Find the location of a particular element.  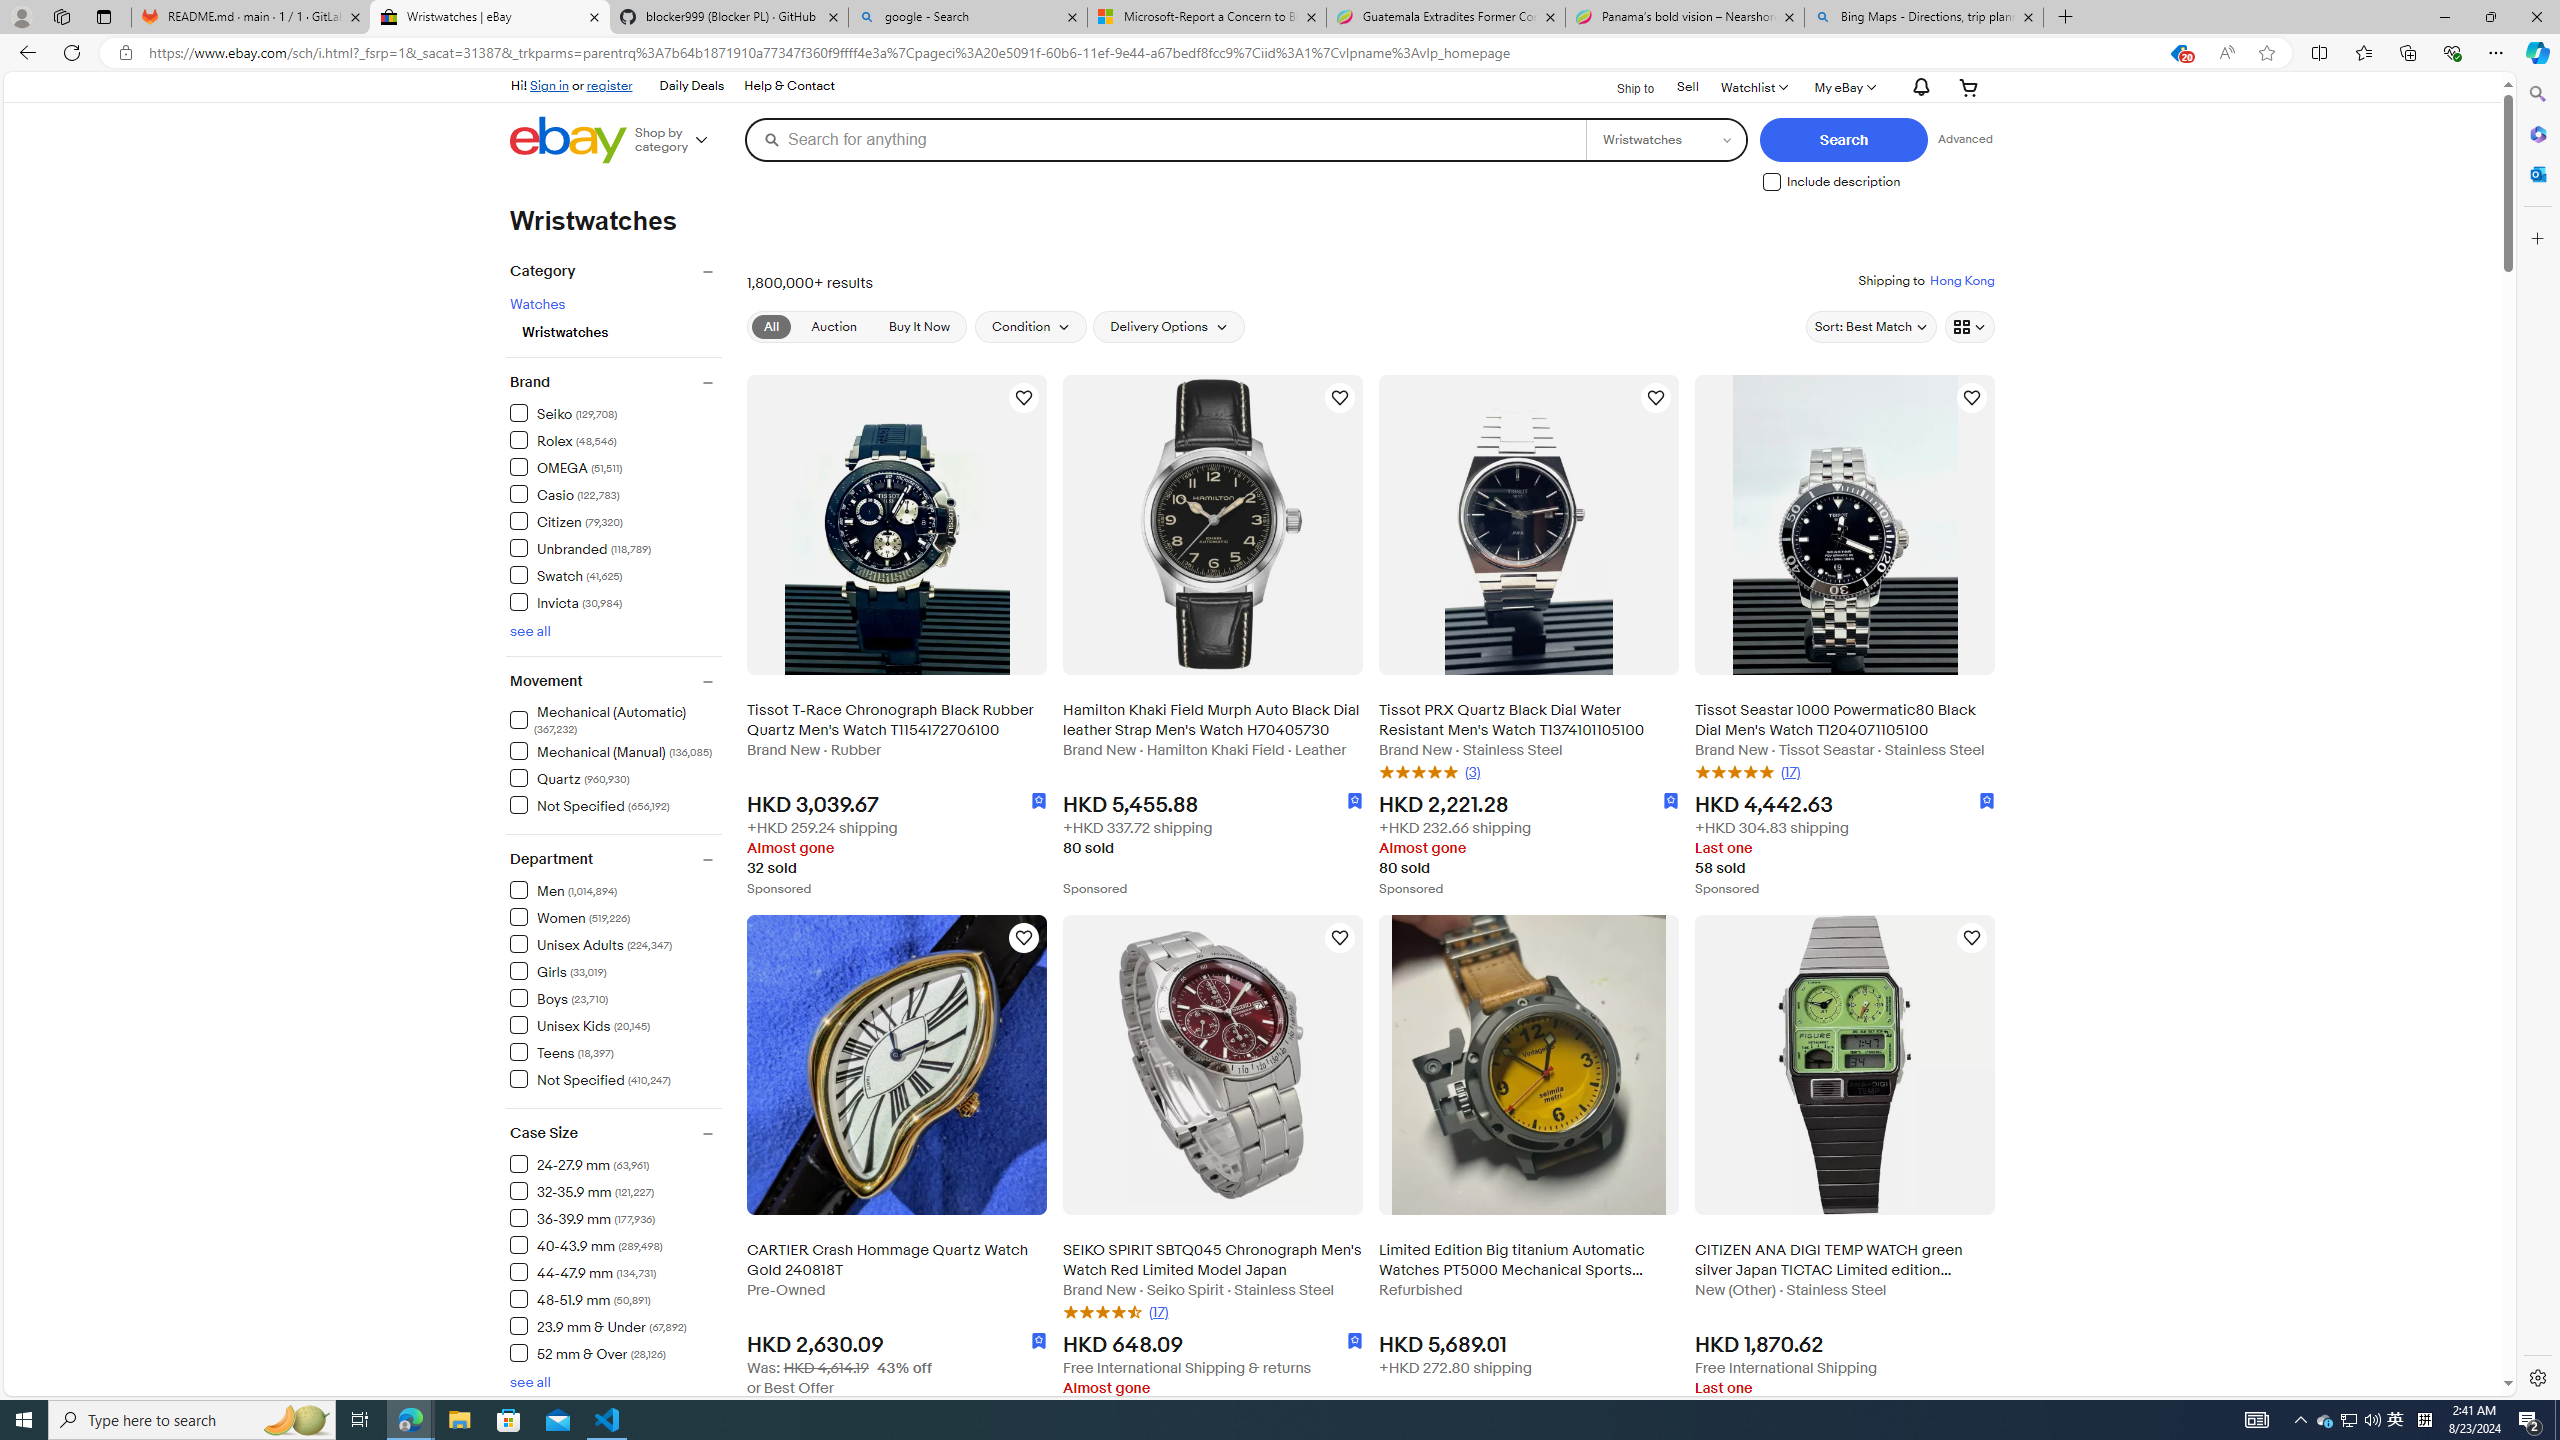

Ship to is located at coordinates (1623, 86).